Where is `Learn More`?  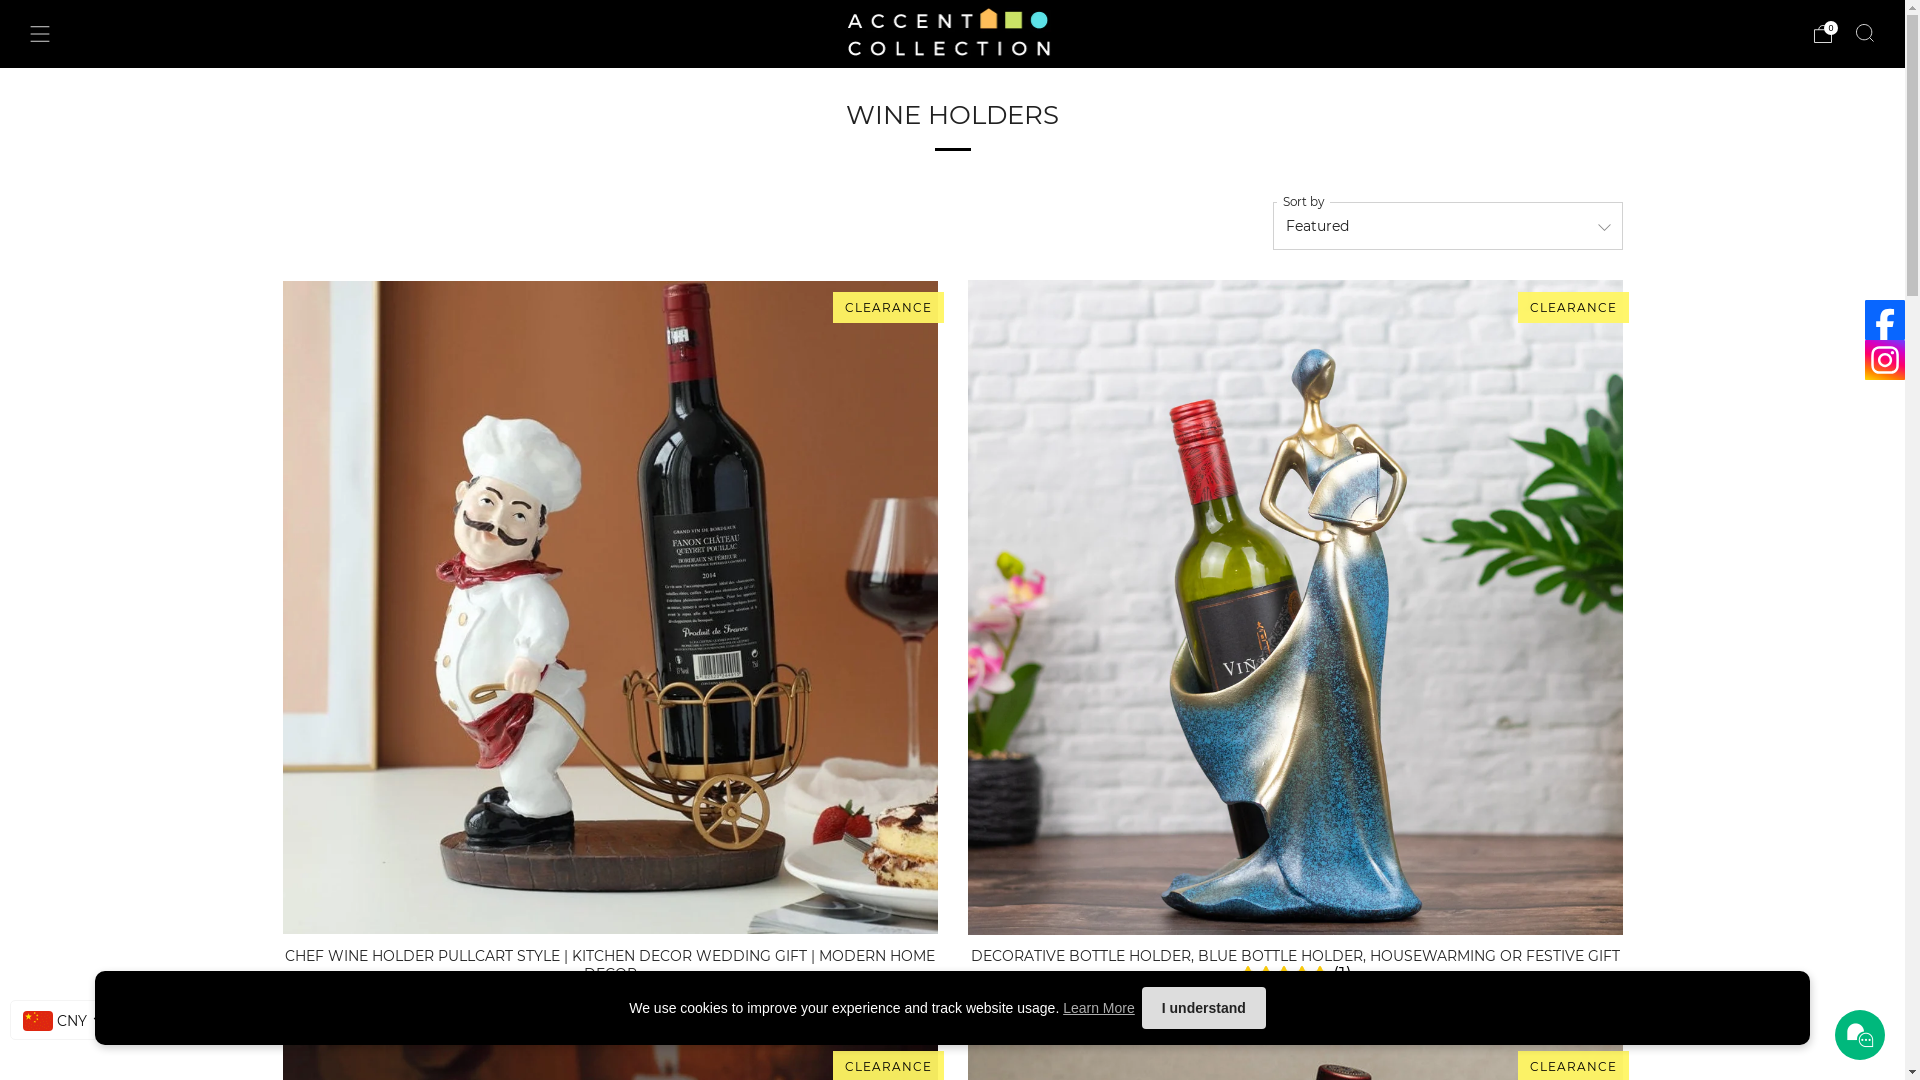
Learn More is located at coordinates (1099, 1008).